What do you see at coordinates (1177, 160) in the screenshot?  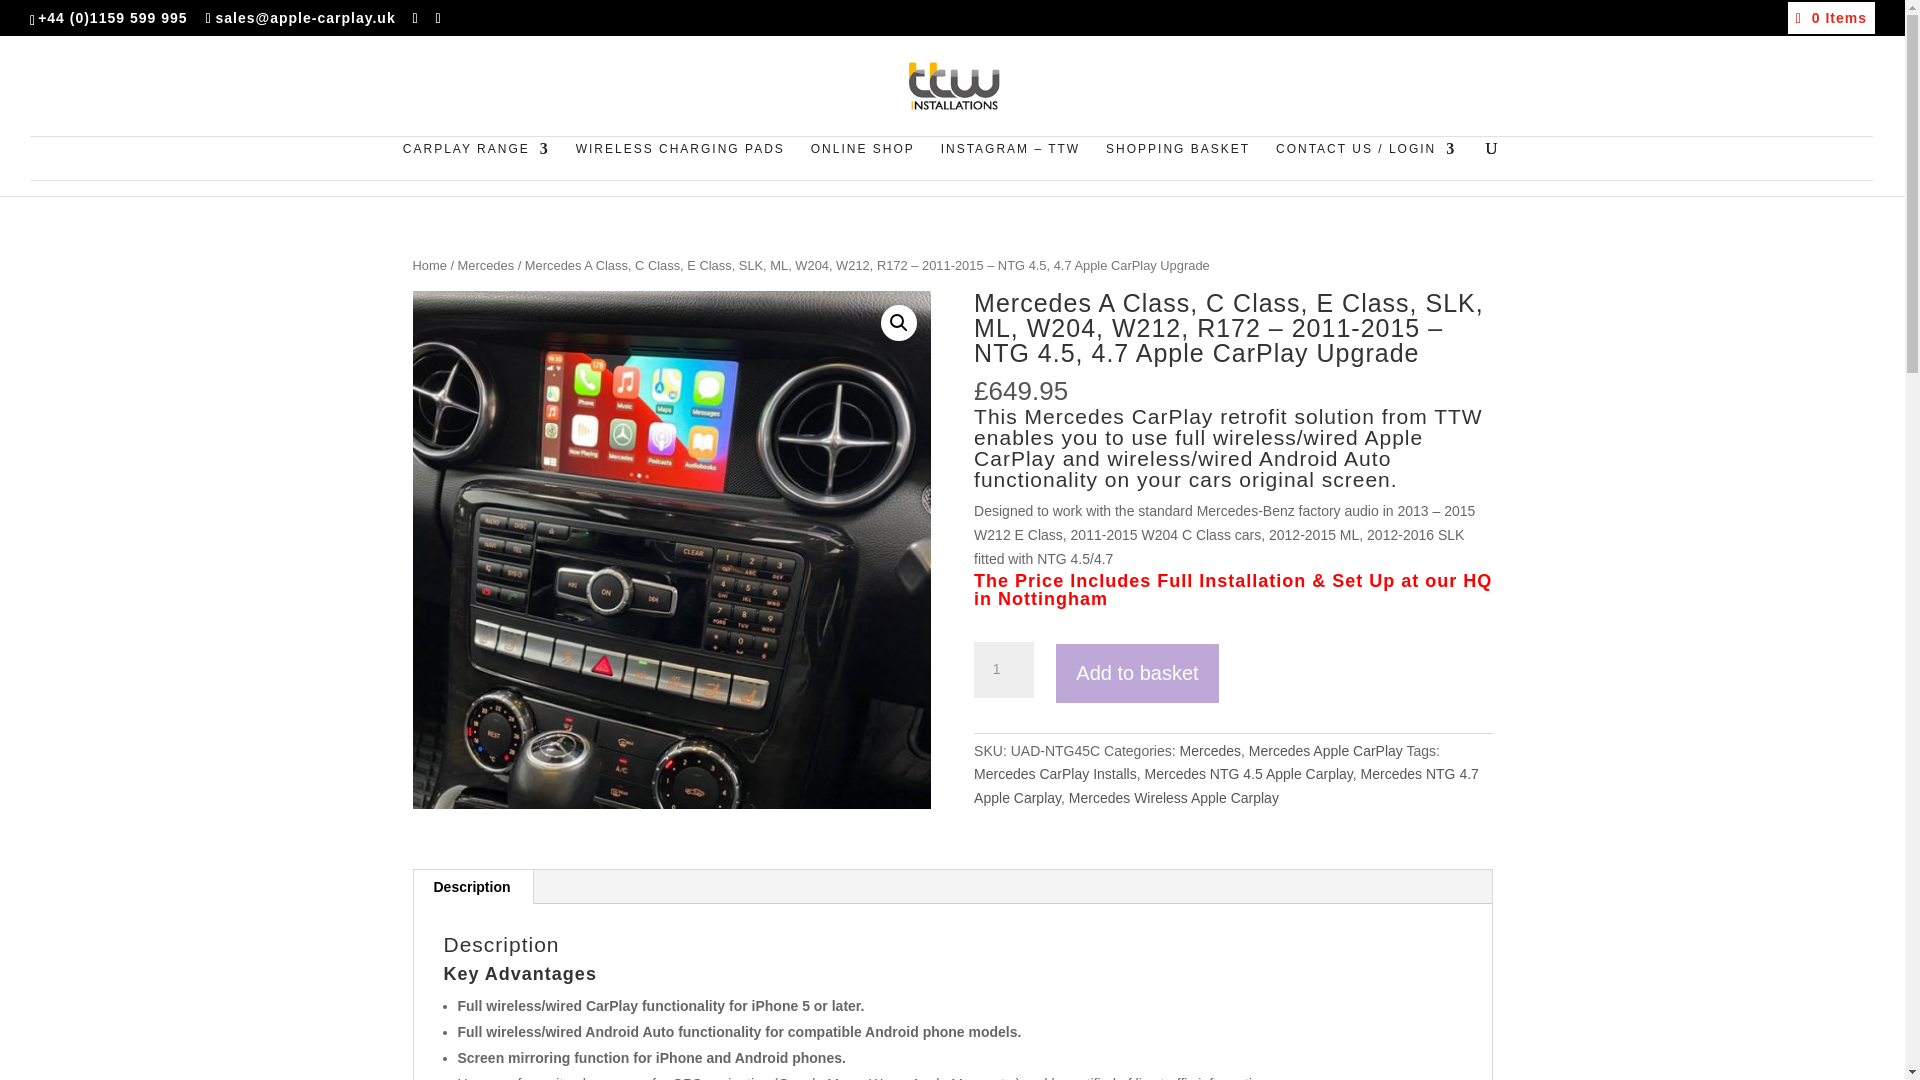 I see `SHOPPING BASKET` at bounding box center [1177, 160].